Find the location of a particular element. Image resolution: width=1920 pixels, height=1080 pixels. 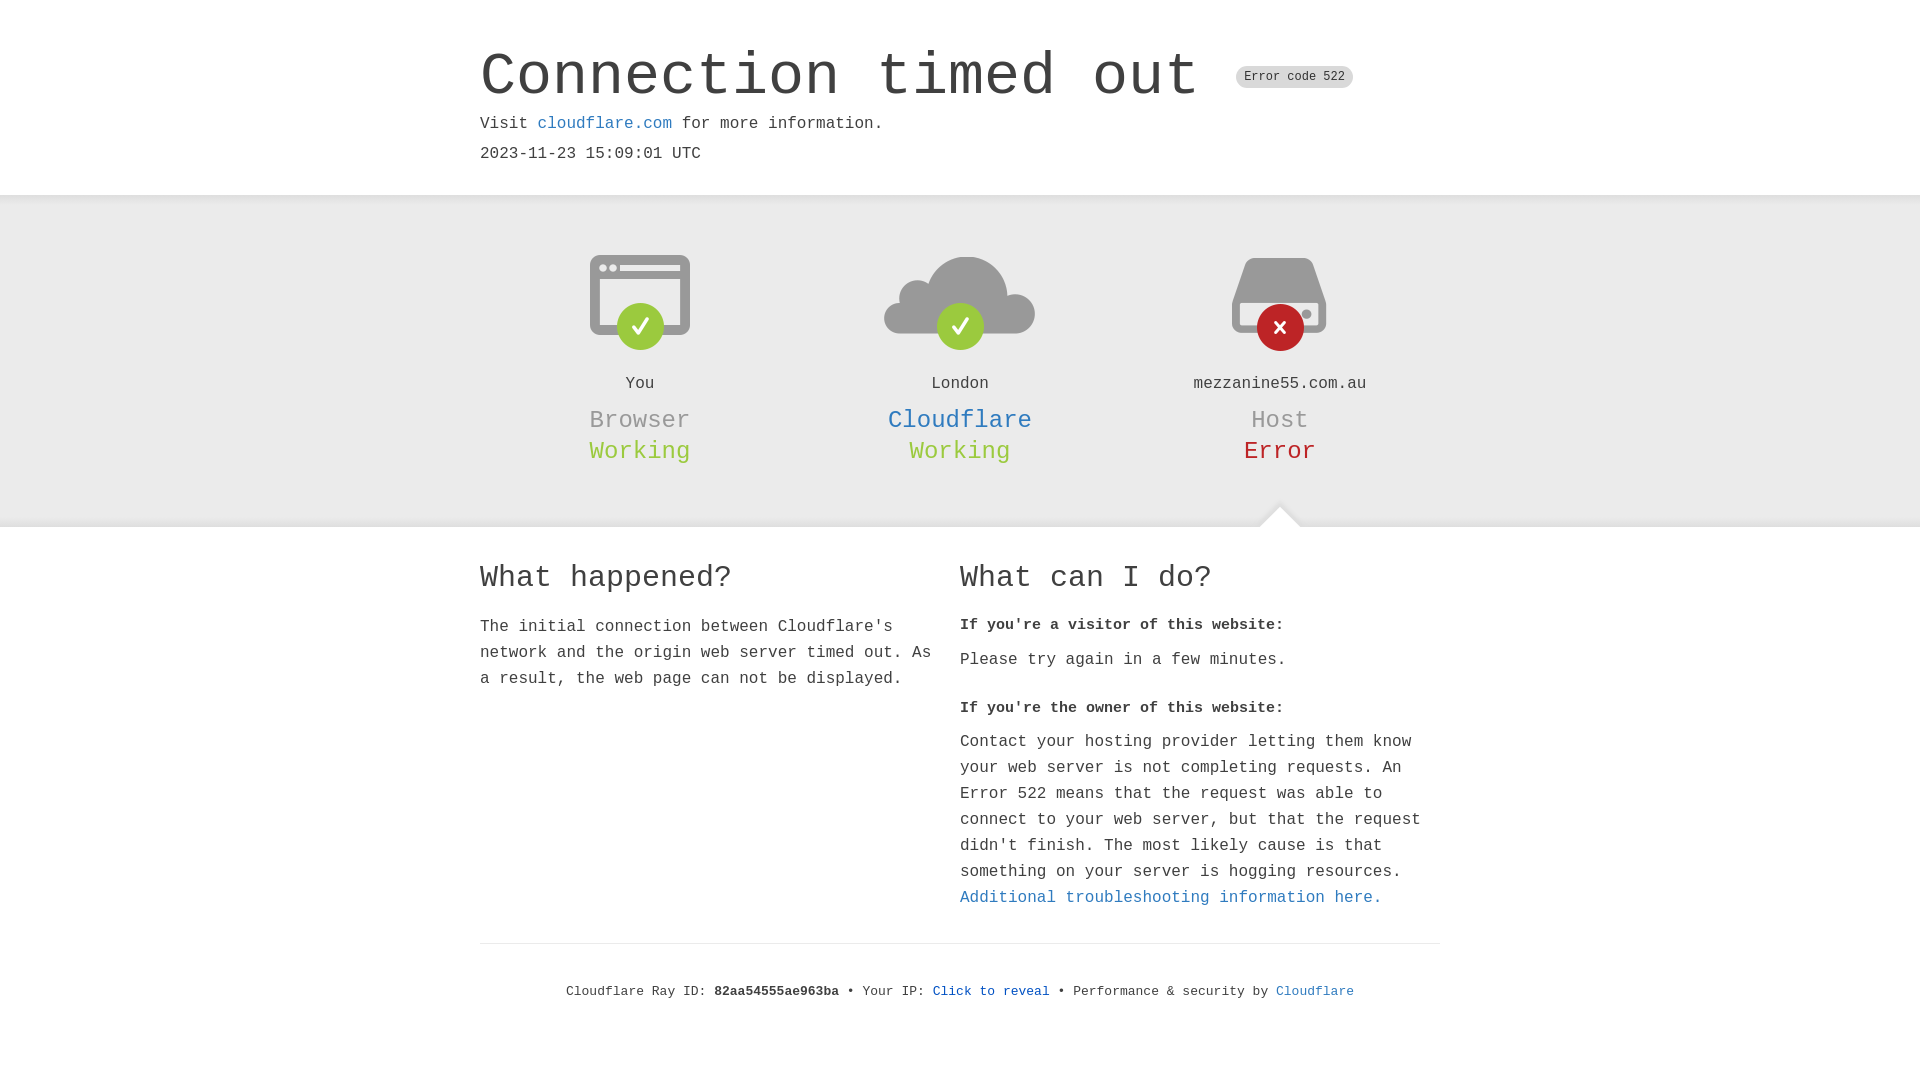

Cloudflare is located at coordinates (1315, 992).